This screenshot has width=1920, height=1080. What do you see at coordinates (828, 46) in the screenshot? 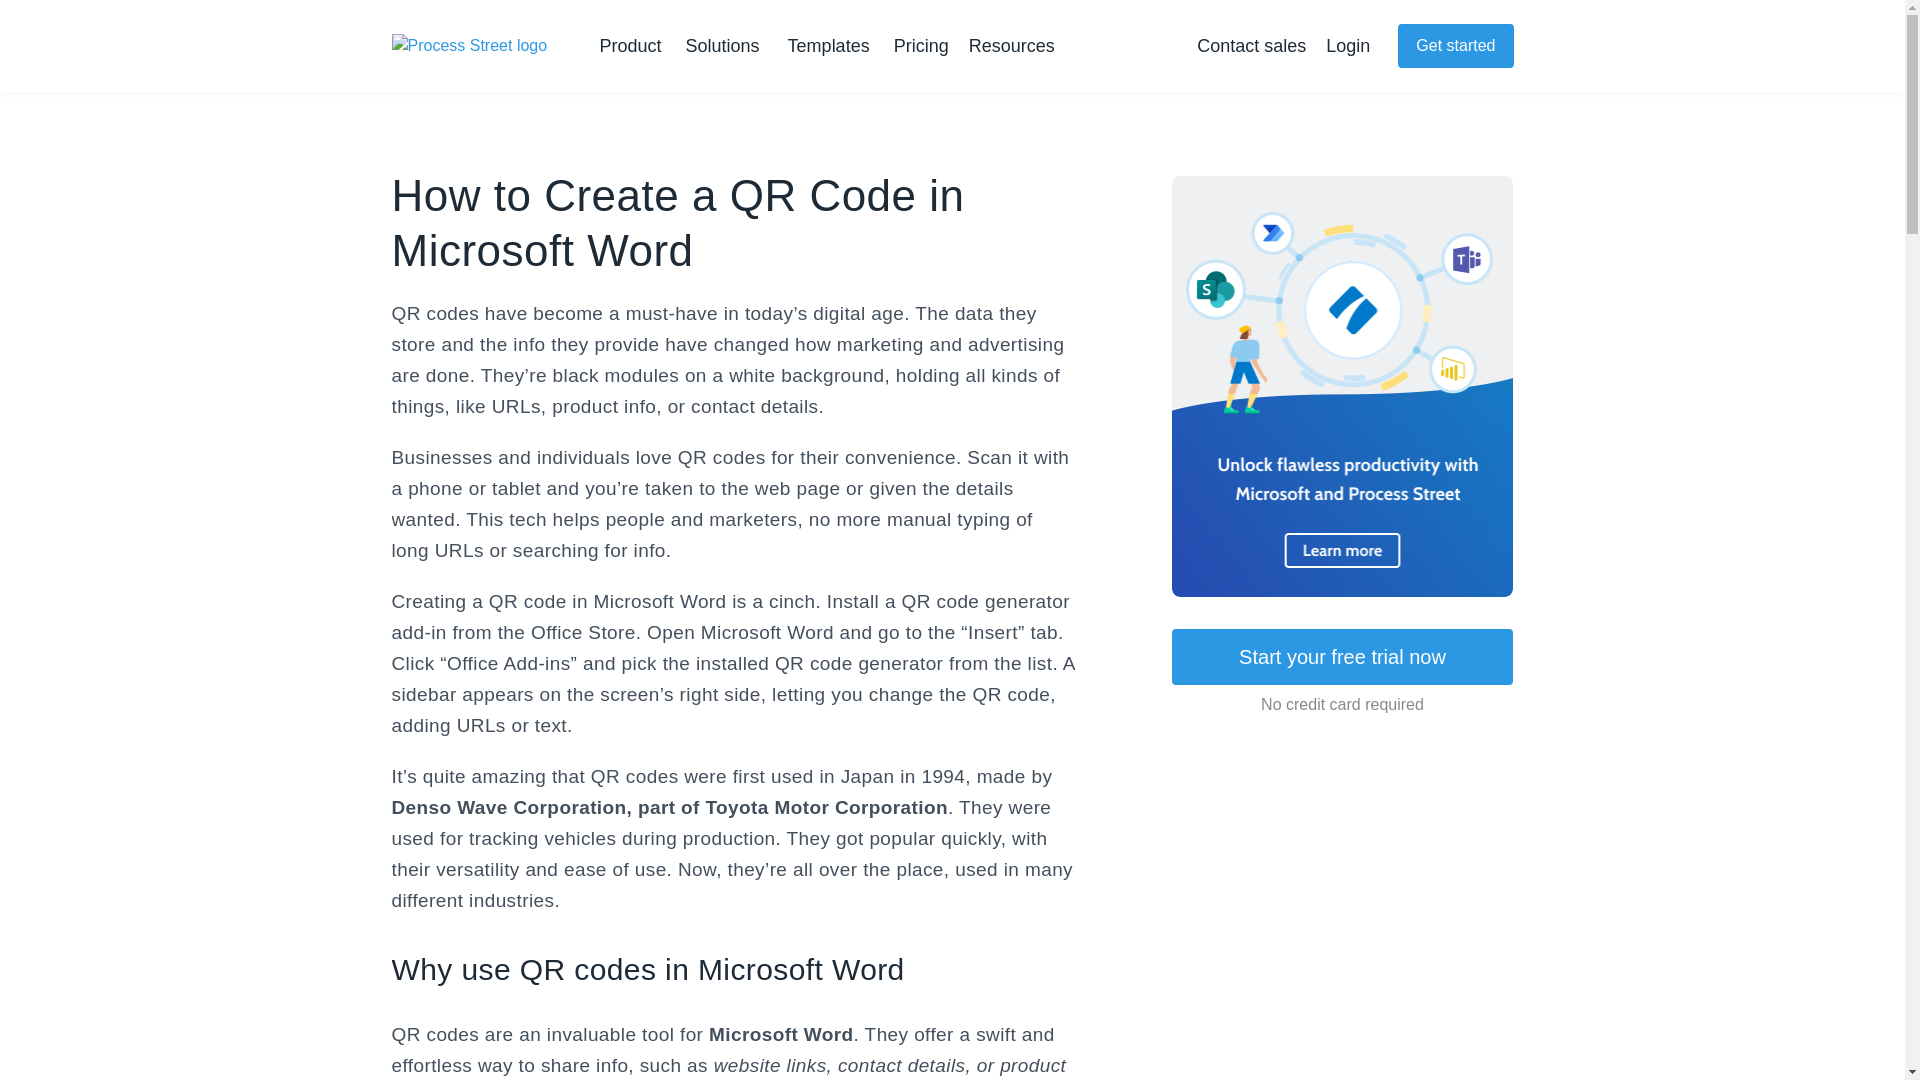
I see `Templates` at bounding box center [828, 46].